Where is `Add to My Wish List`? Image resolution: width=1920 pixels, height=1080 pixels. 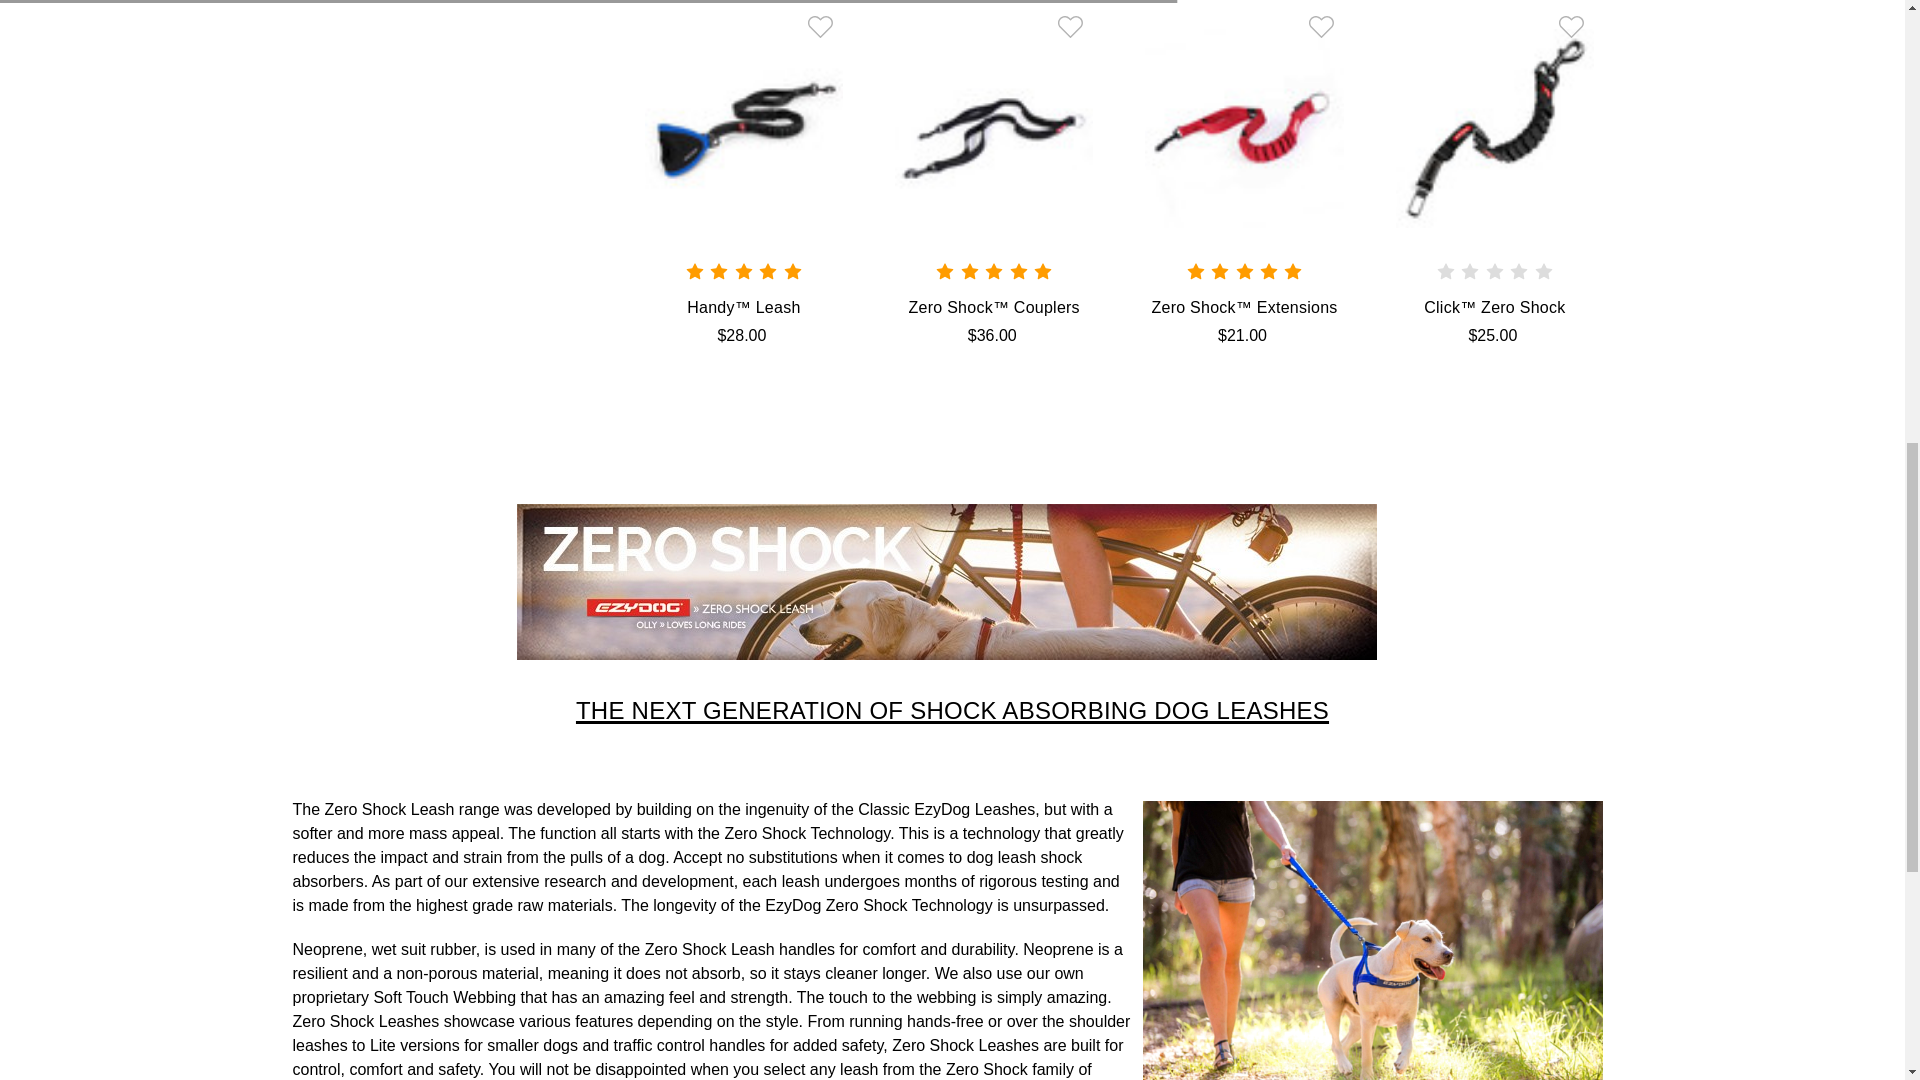
Add to My Wish List is located at coordinates (1322, 27).